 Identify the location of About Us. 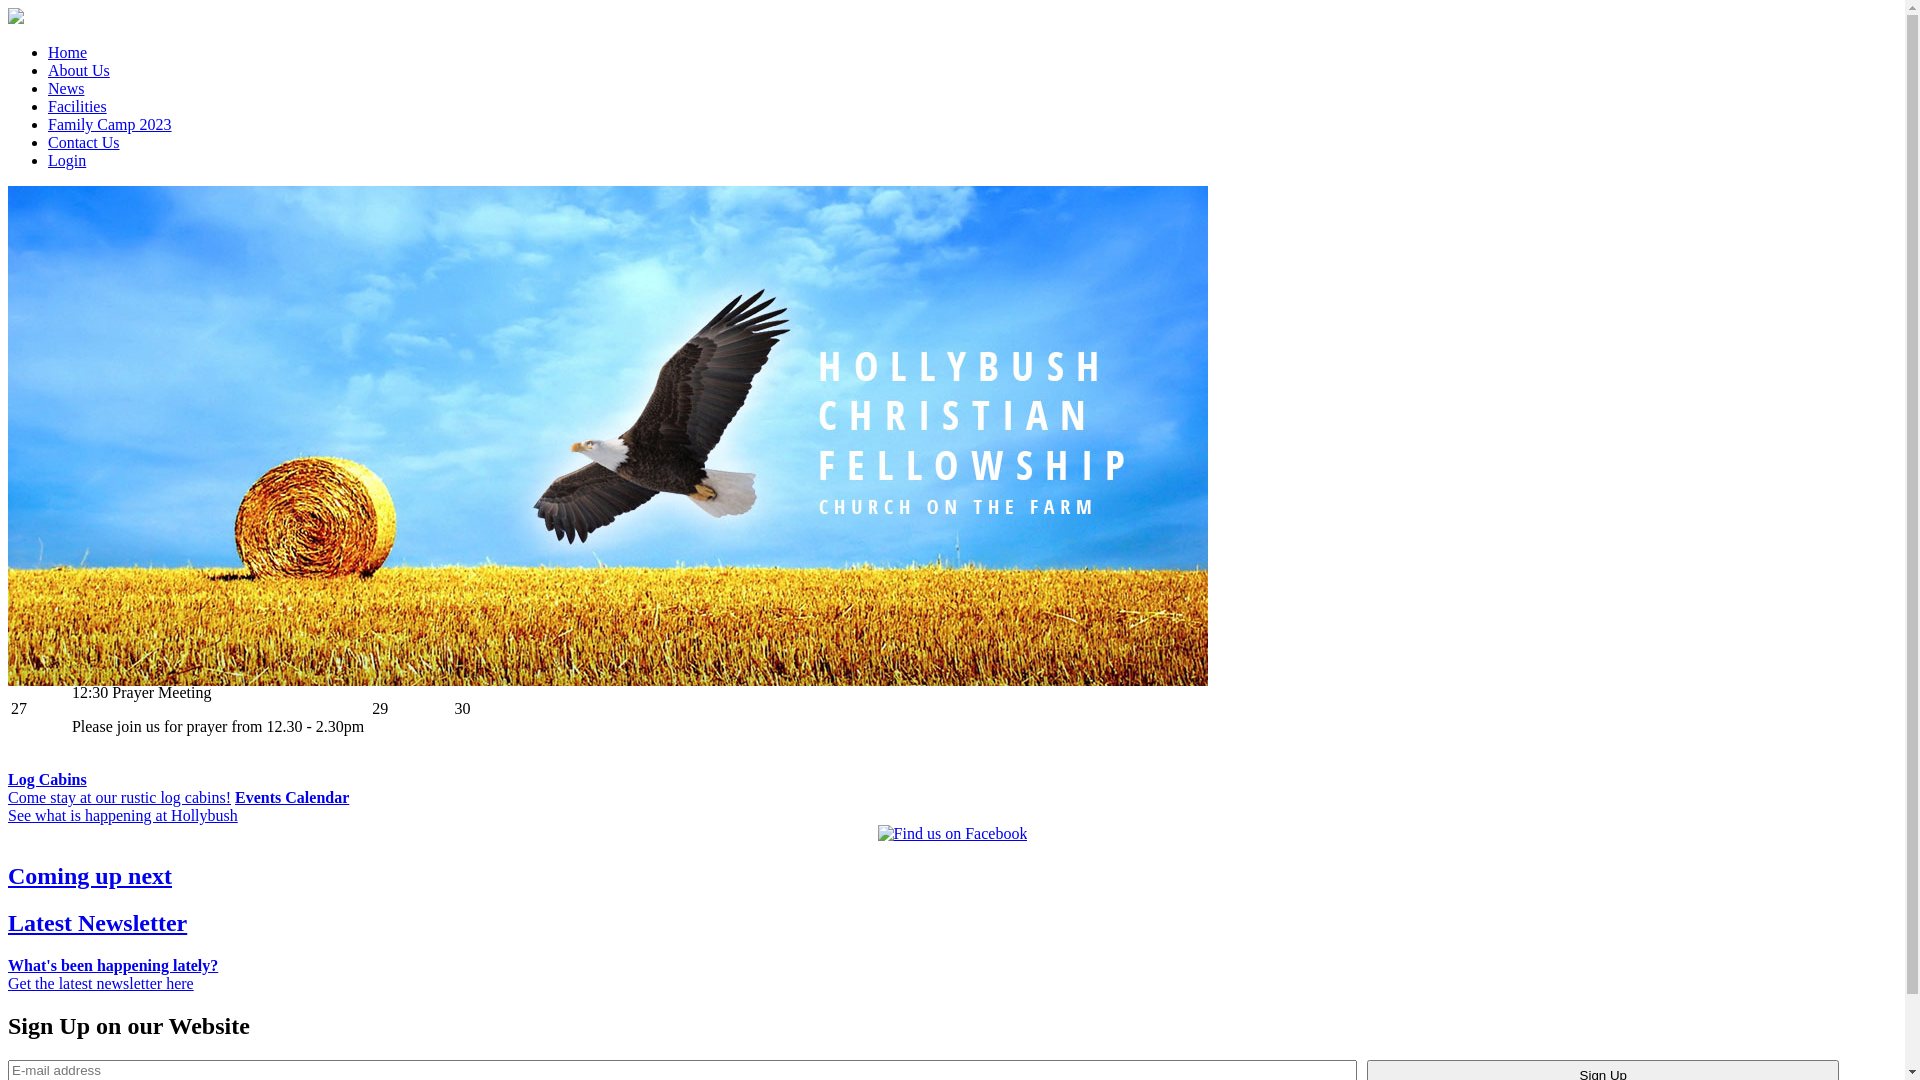
(79, 70).